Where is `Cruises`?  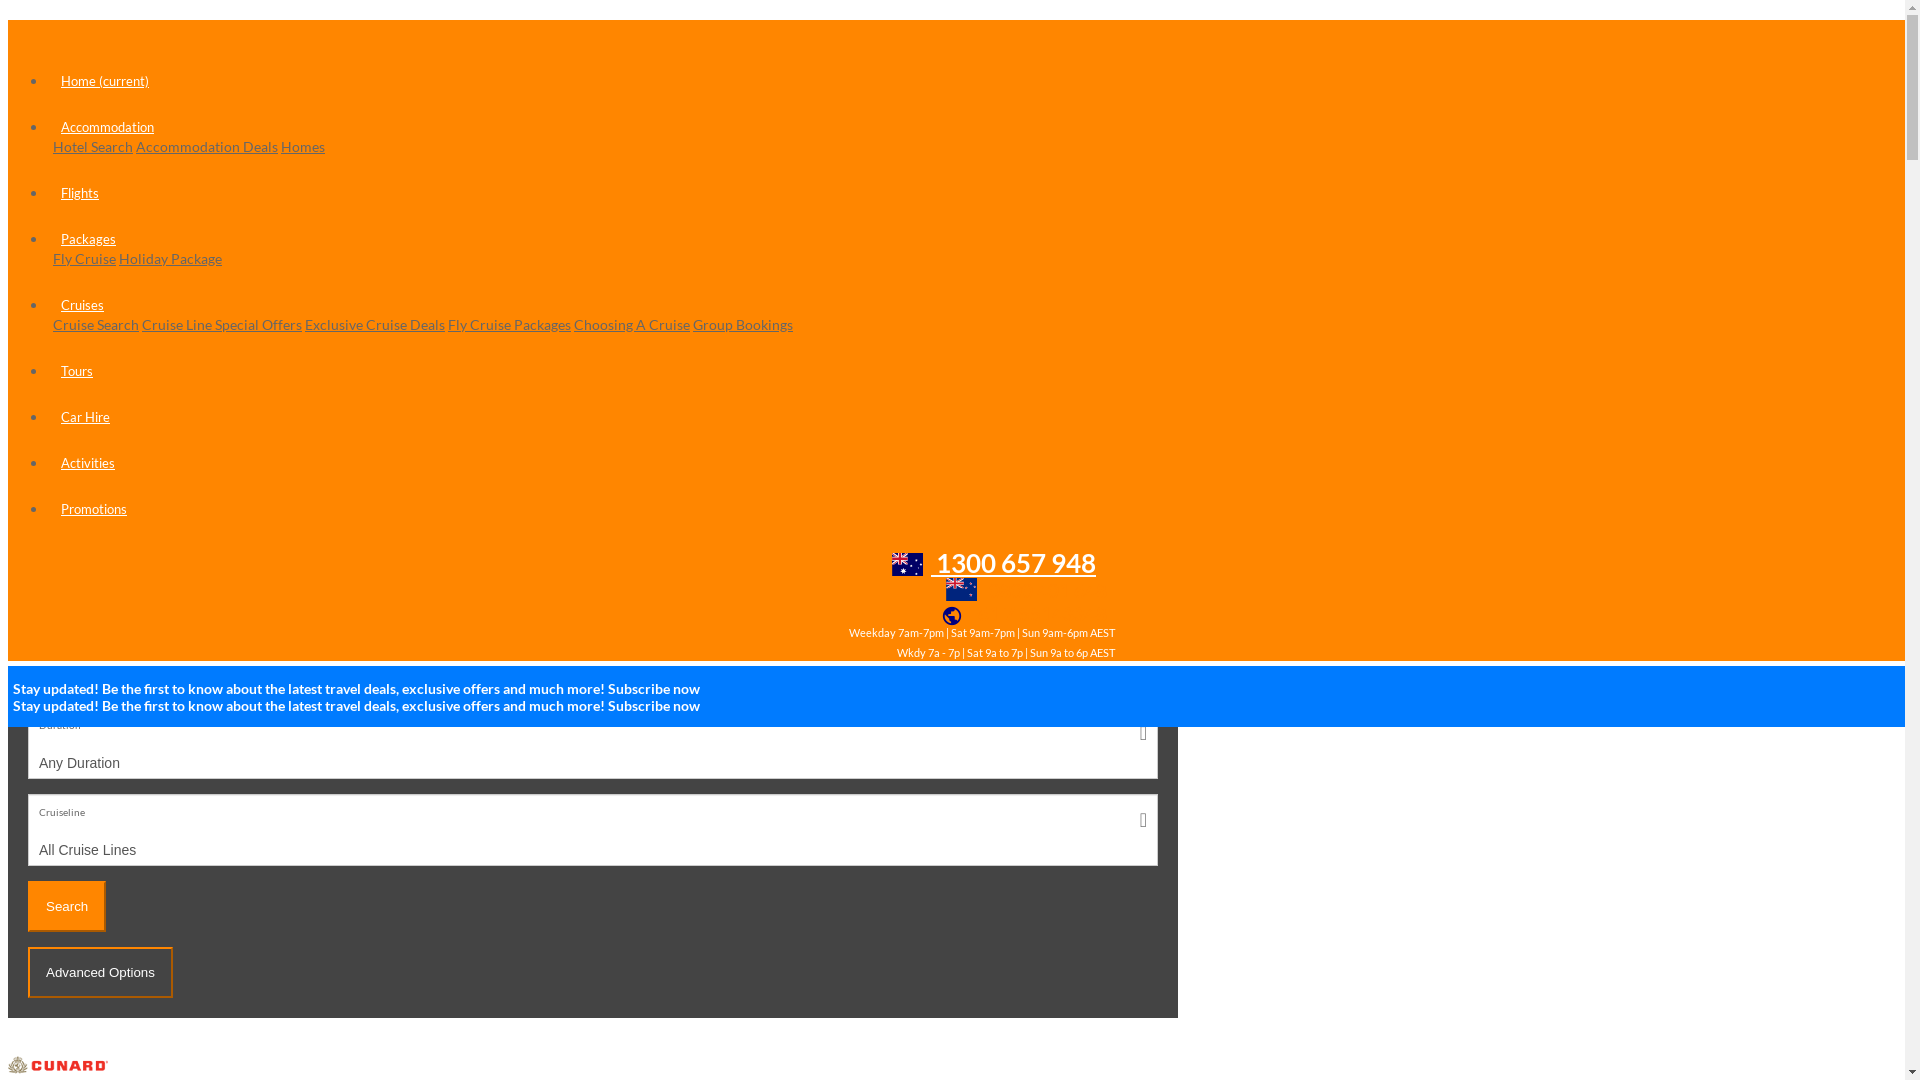
Cruises is located at coordinates (82, 305).